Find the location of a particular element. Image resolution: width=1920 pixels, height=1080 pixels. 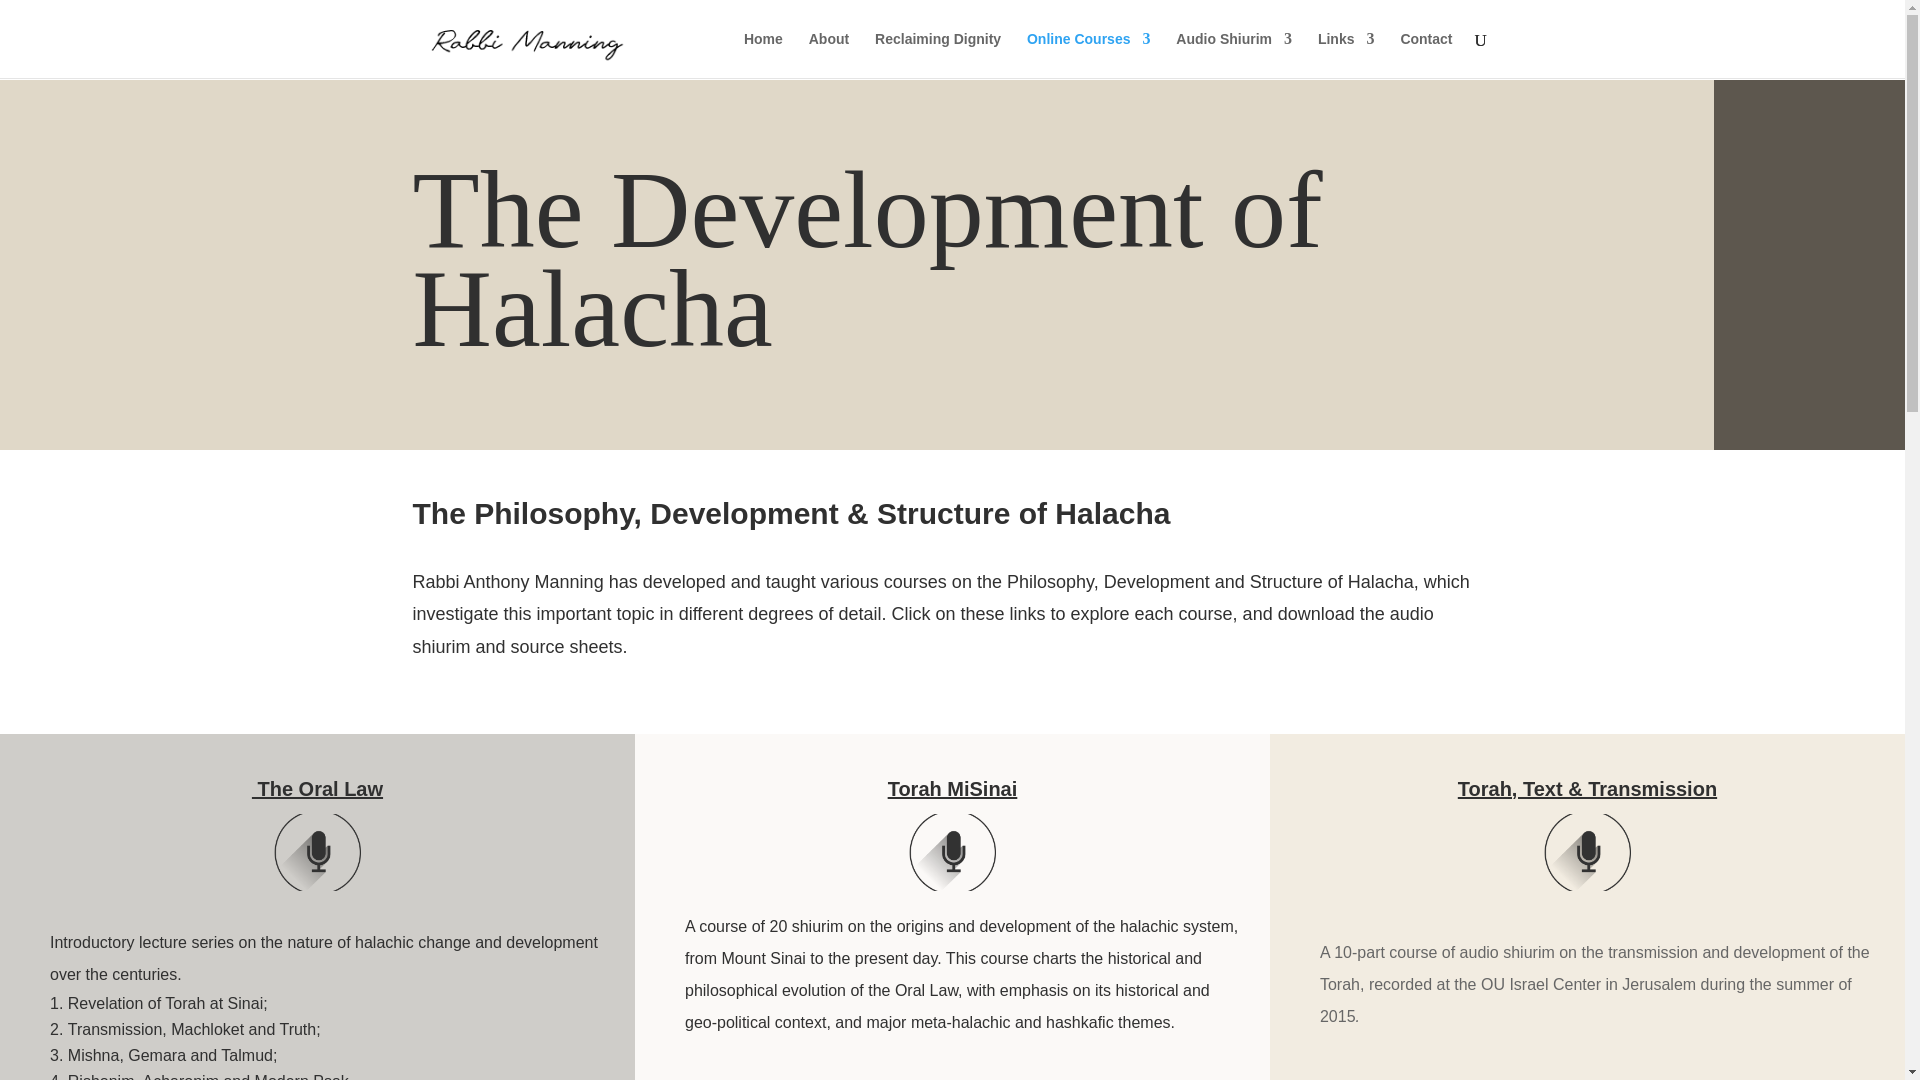

Links is located at coordinates (1346, 54).